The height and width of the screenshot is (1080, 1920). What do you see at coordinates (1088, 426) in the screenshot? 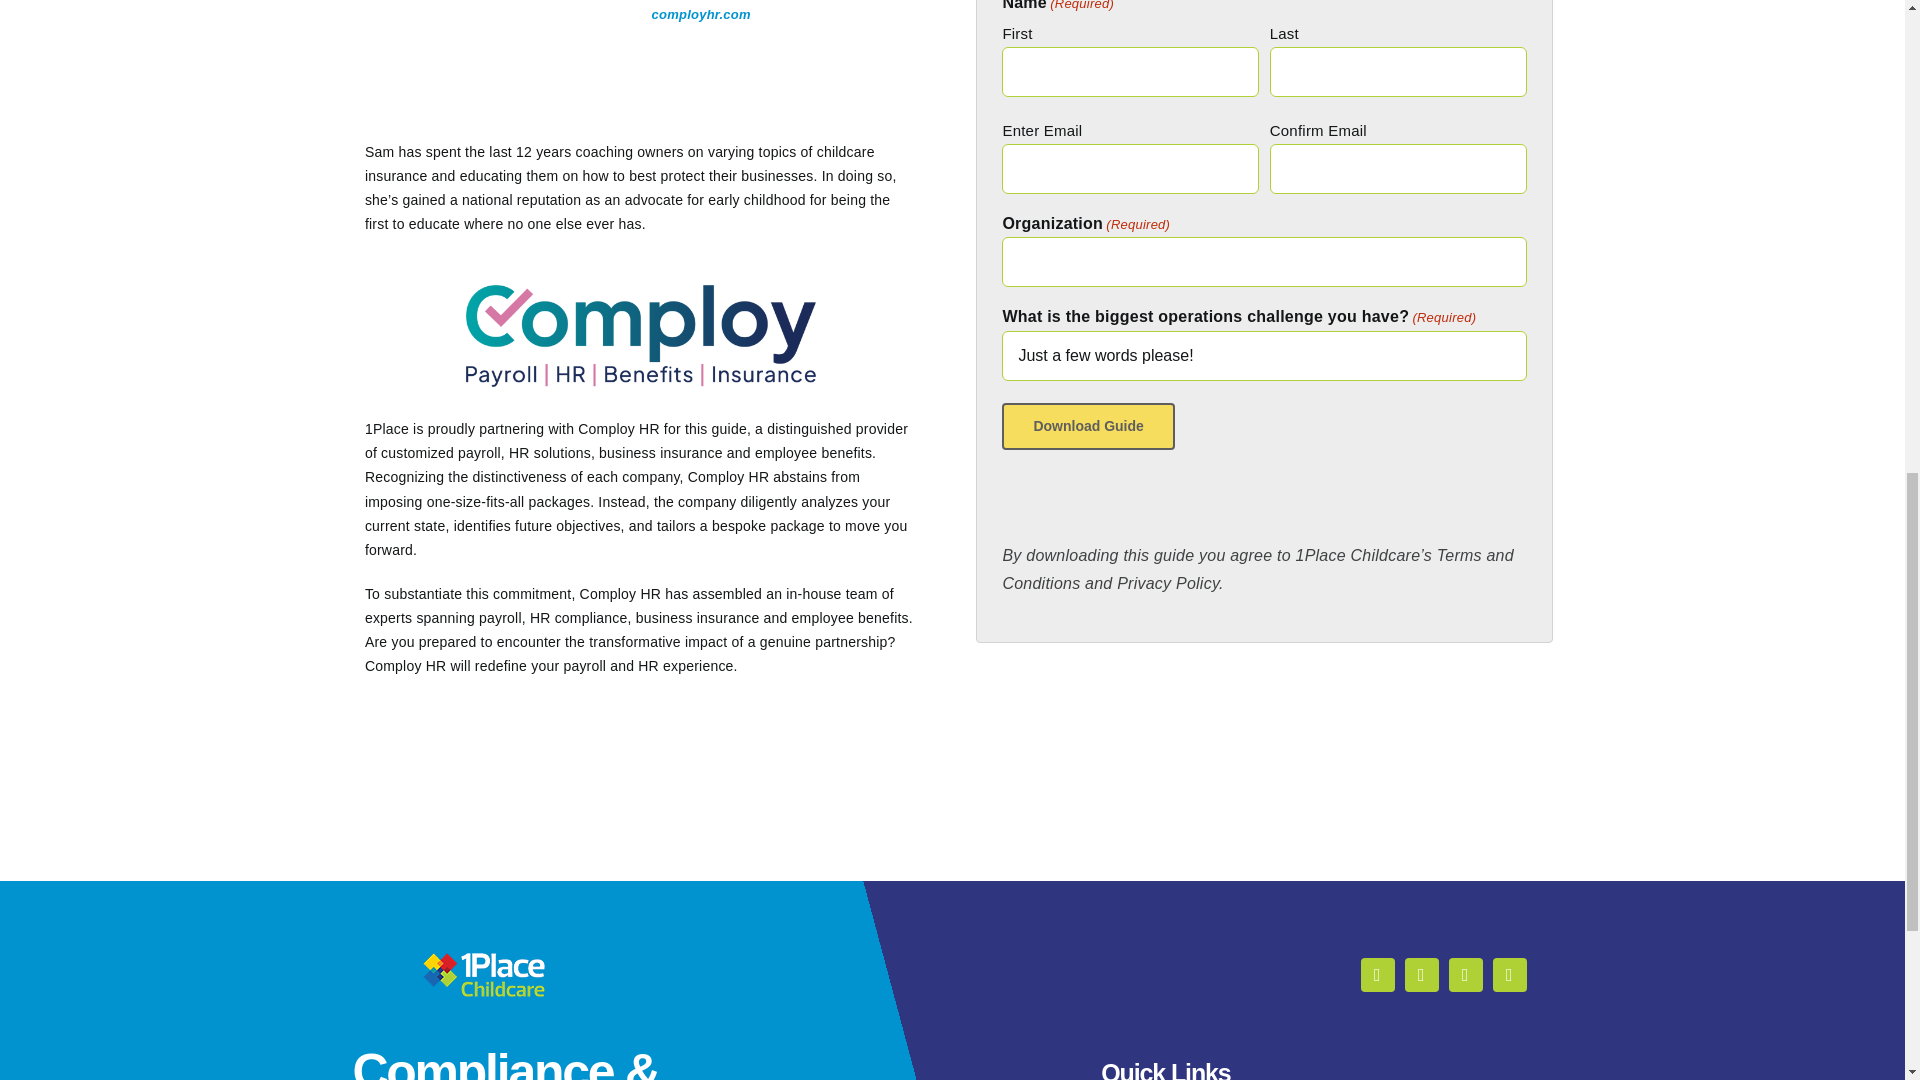
I see `Download guide` at bounding box center [1088, 426].